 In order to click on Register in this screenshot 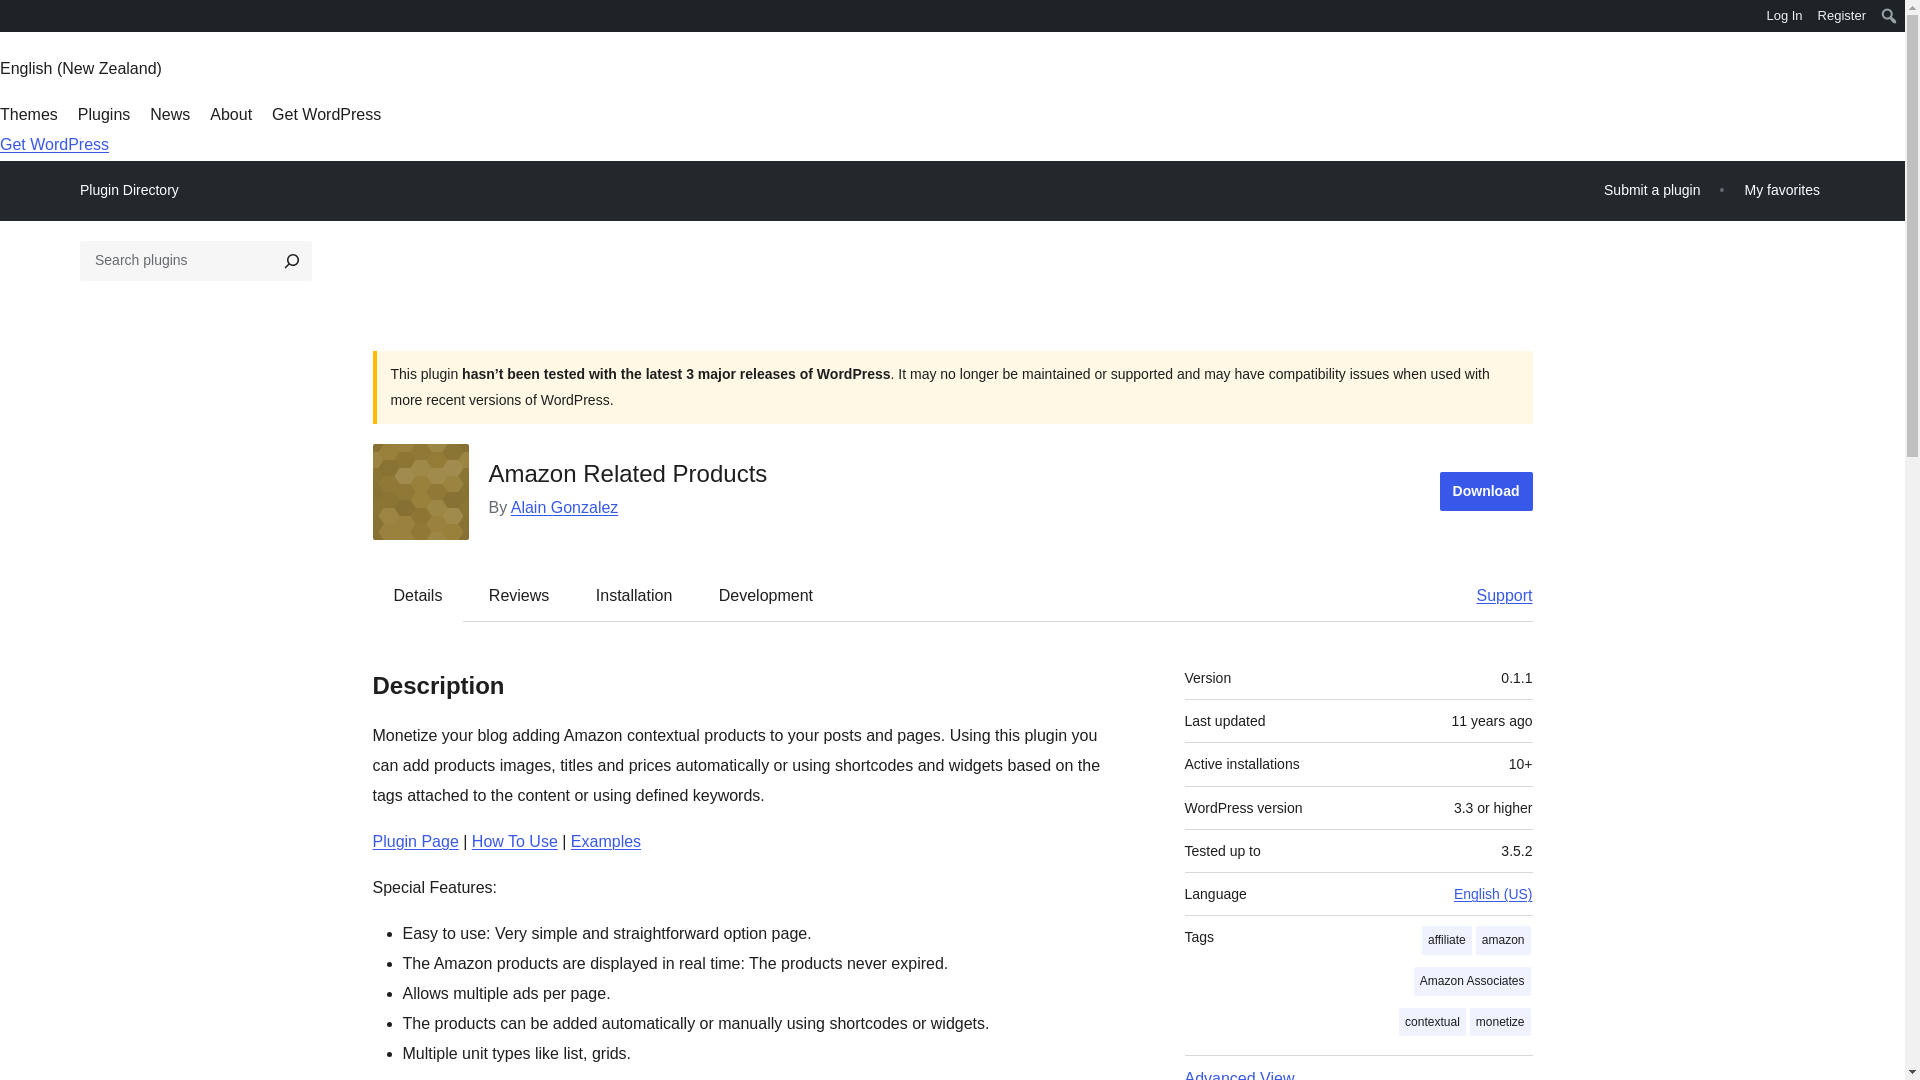, I will do `click(1842, 16)`.